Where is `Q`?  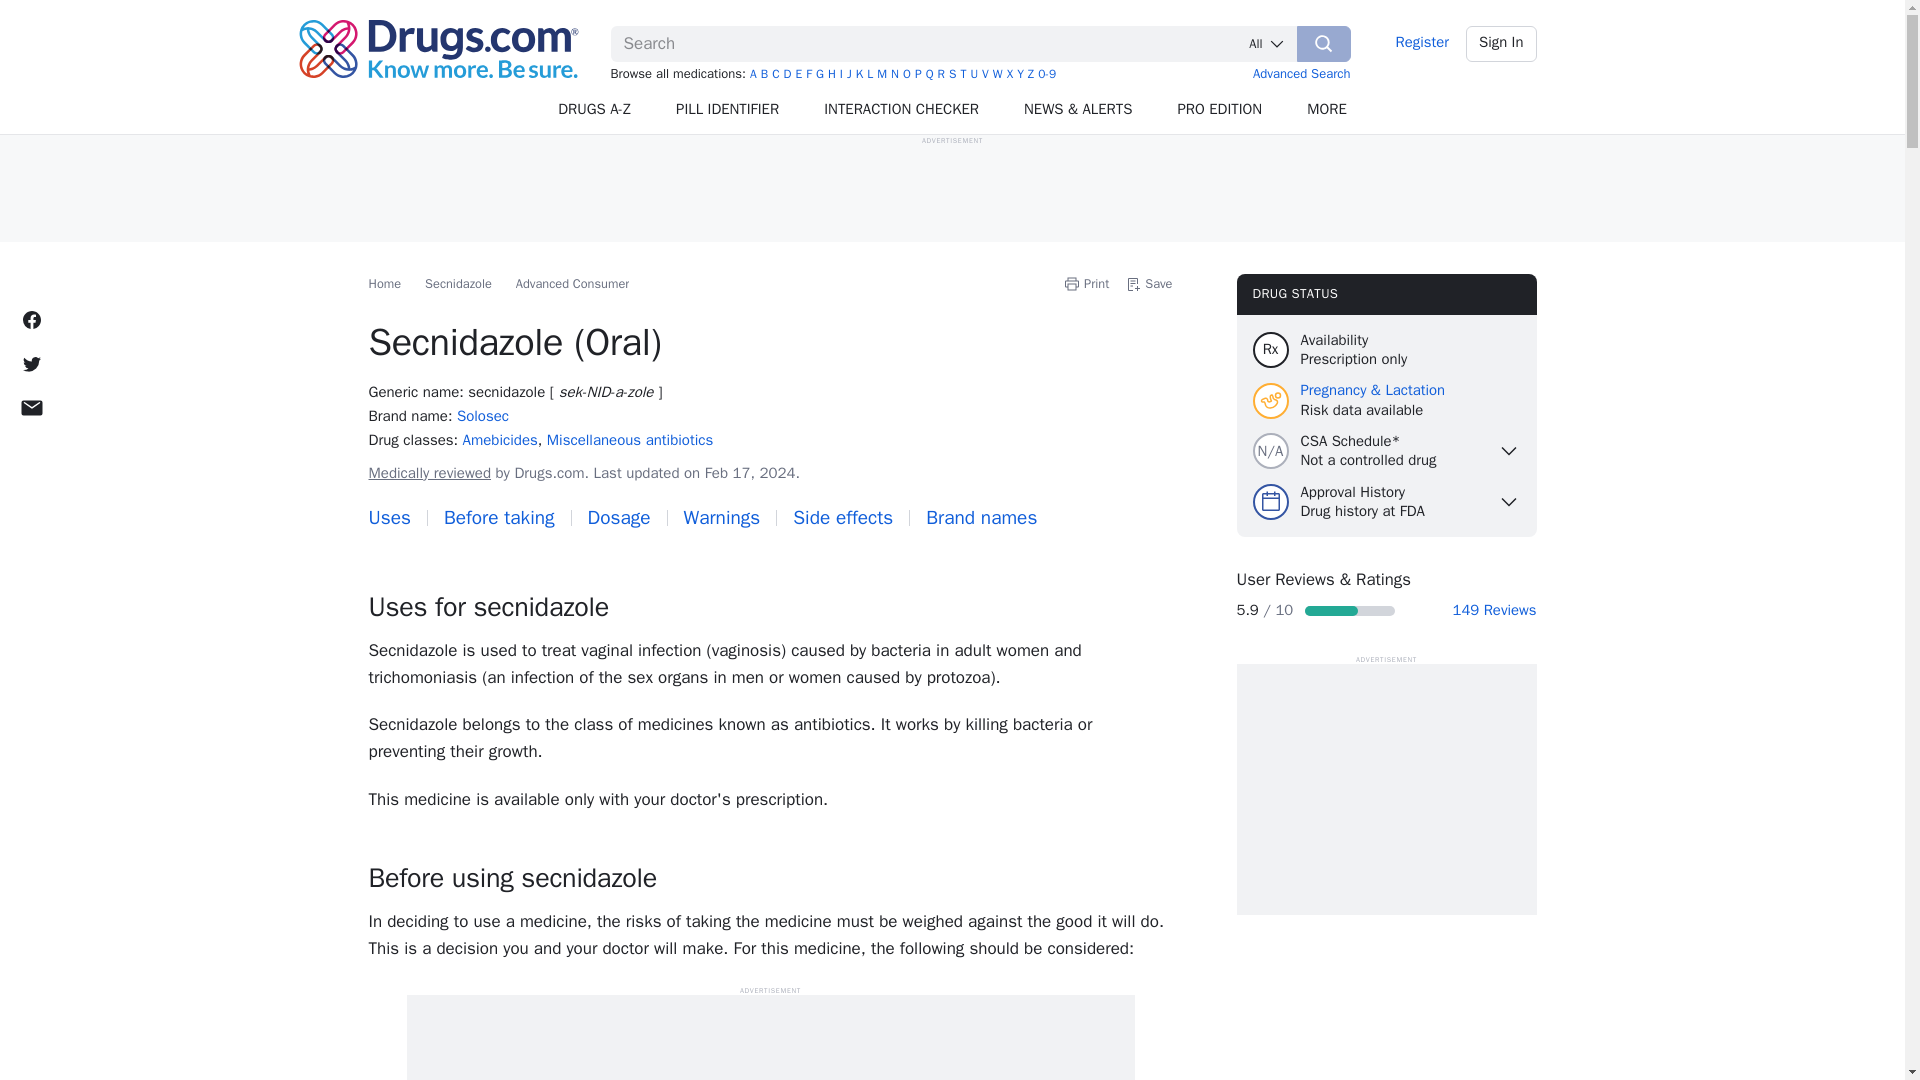
Q is located at coordinates (929, 74).